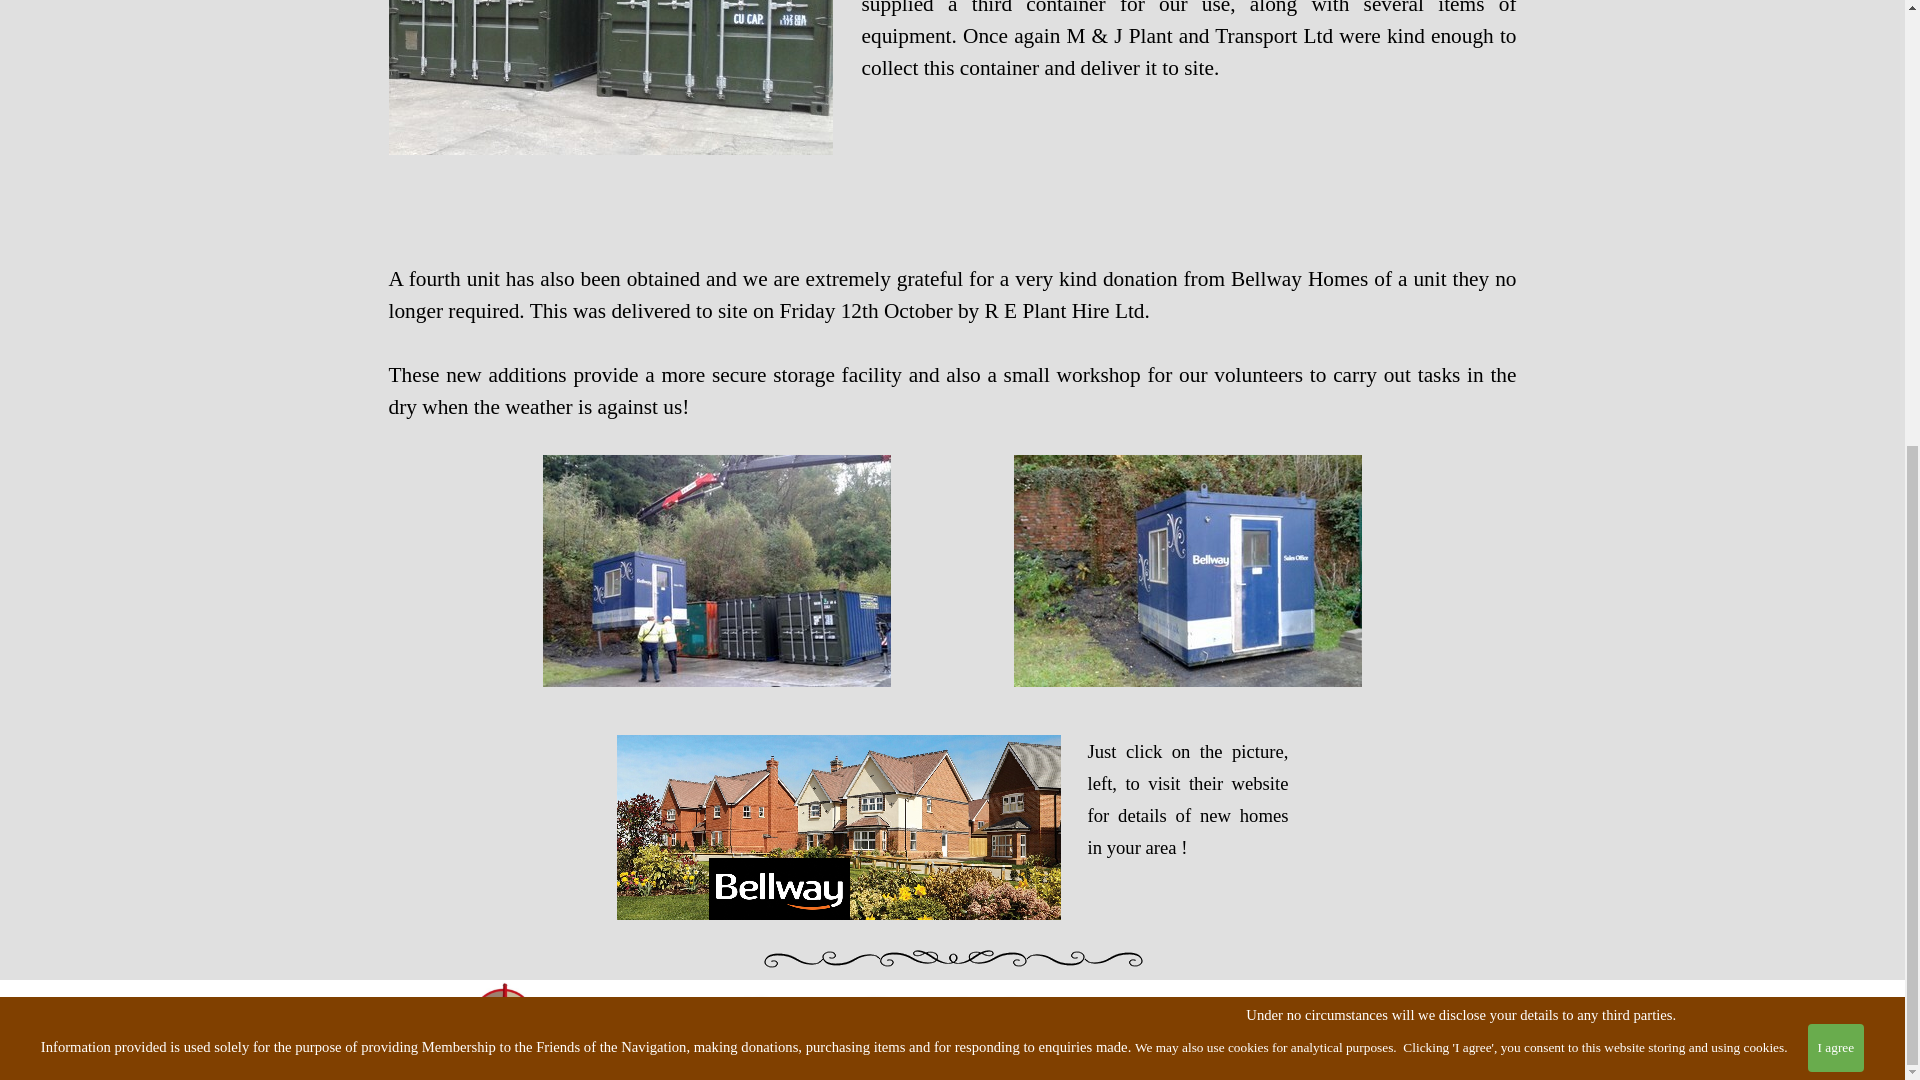  I want to click on separation bar, so click(952, 958).